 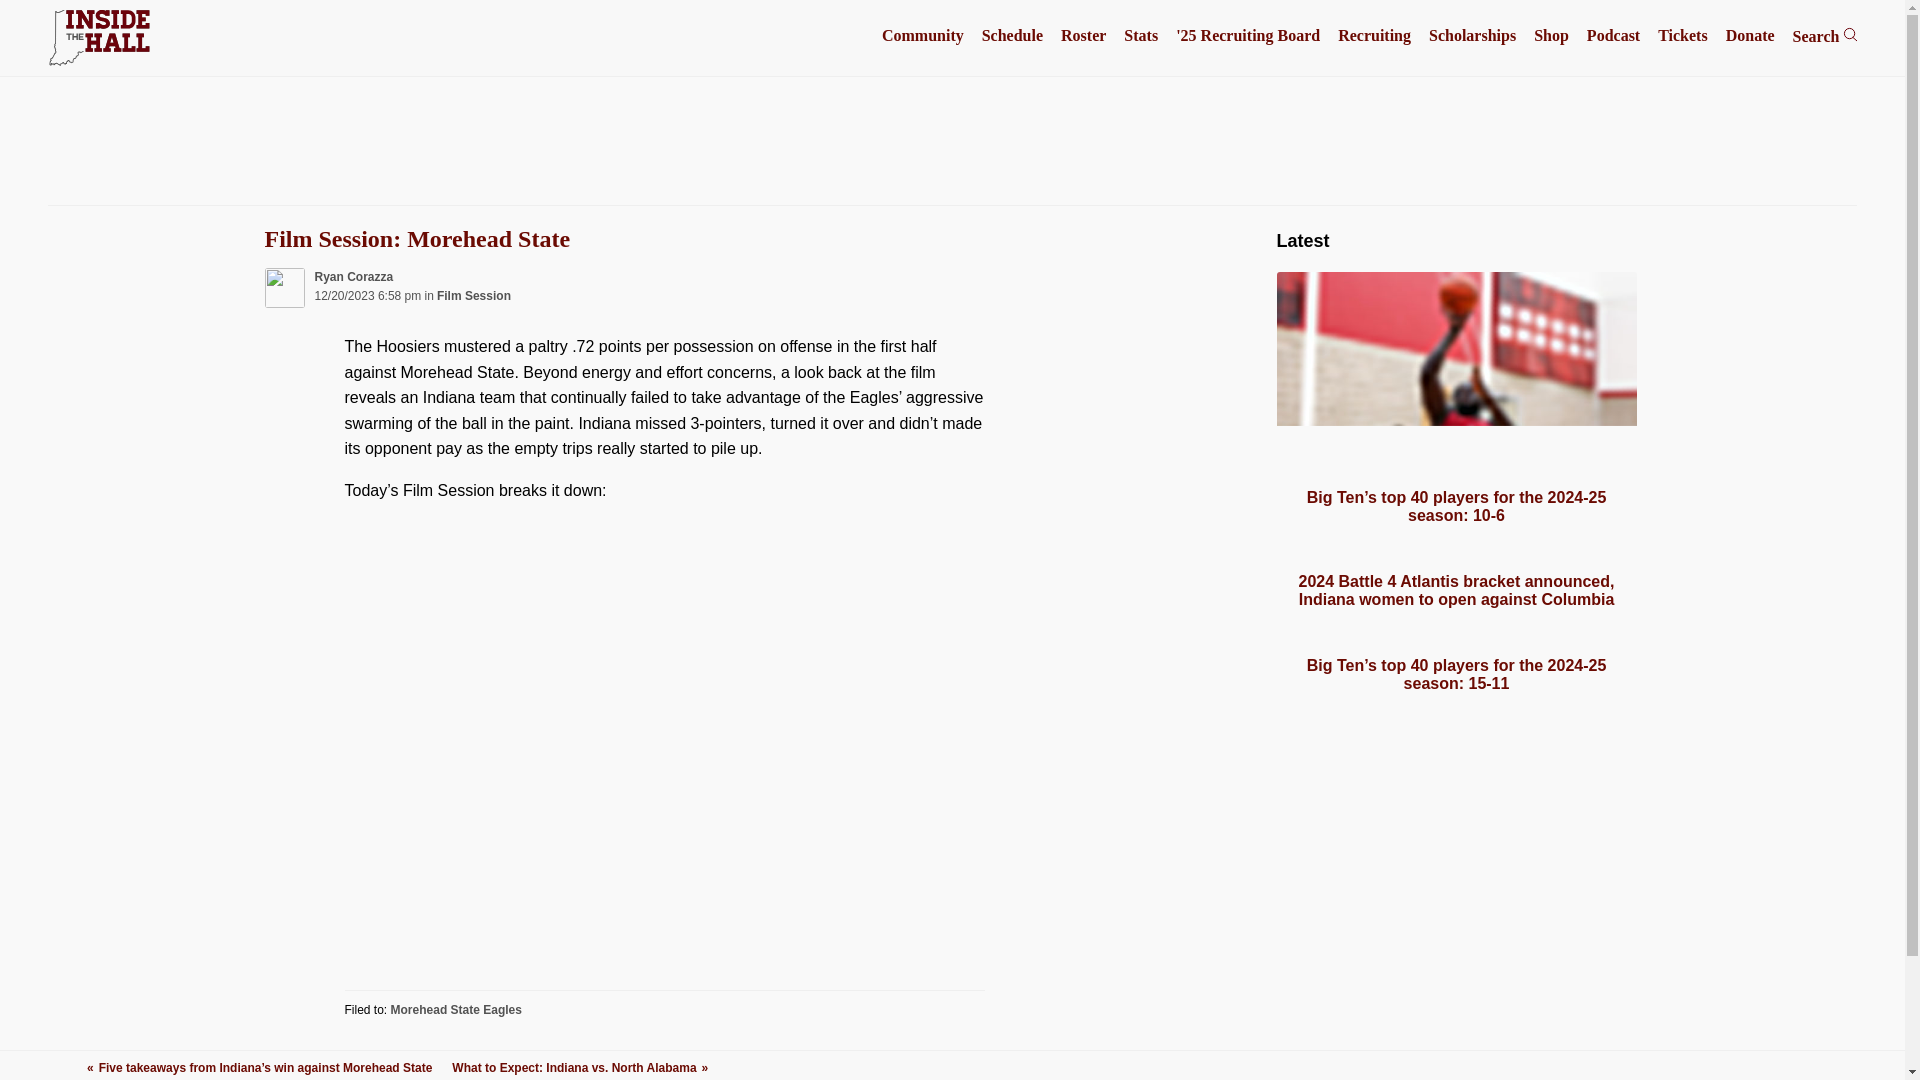 What do you see at coordinates (1850, 34) in the screenshot?
I see `search` at bounding box center [1850, 34].